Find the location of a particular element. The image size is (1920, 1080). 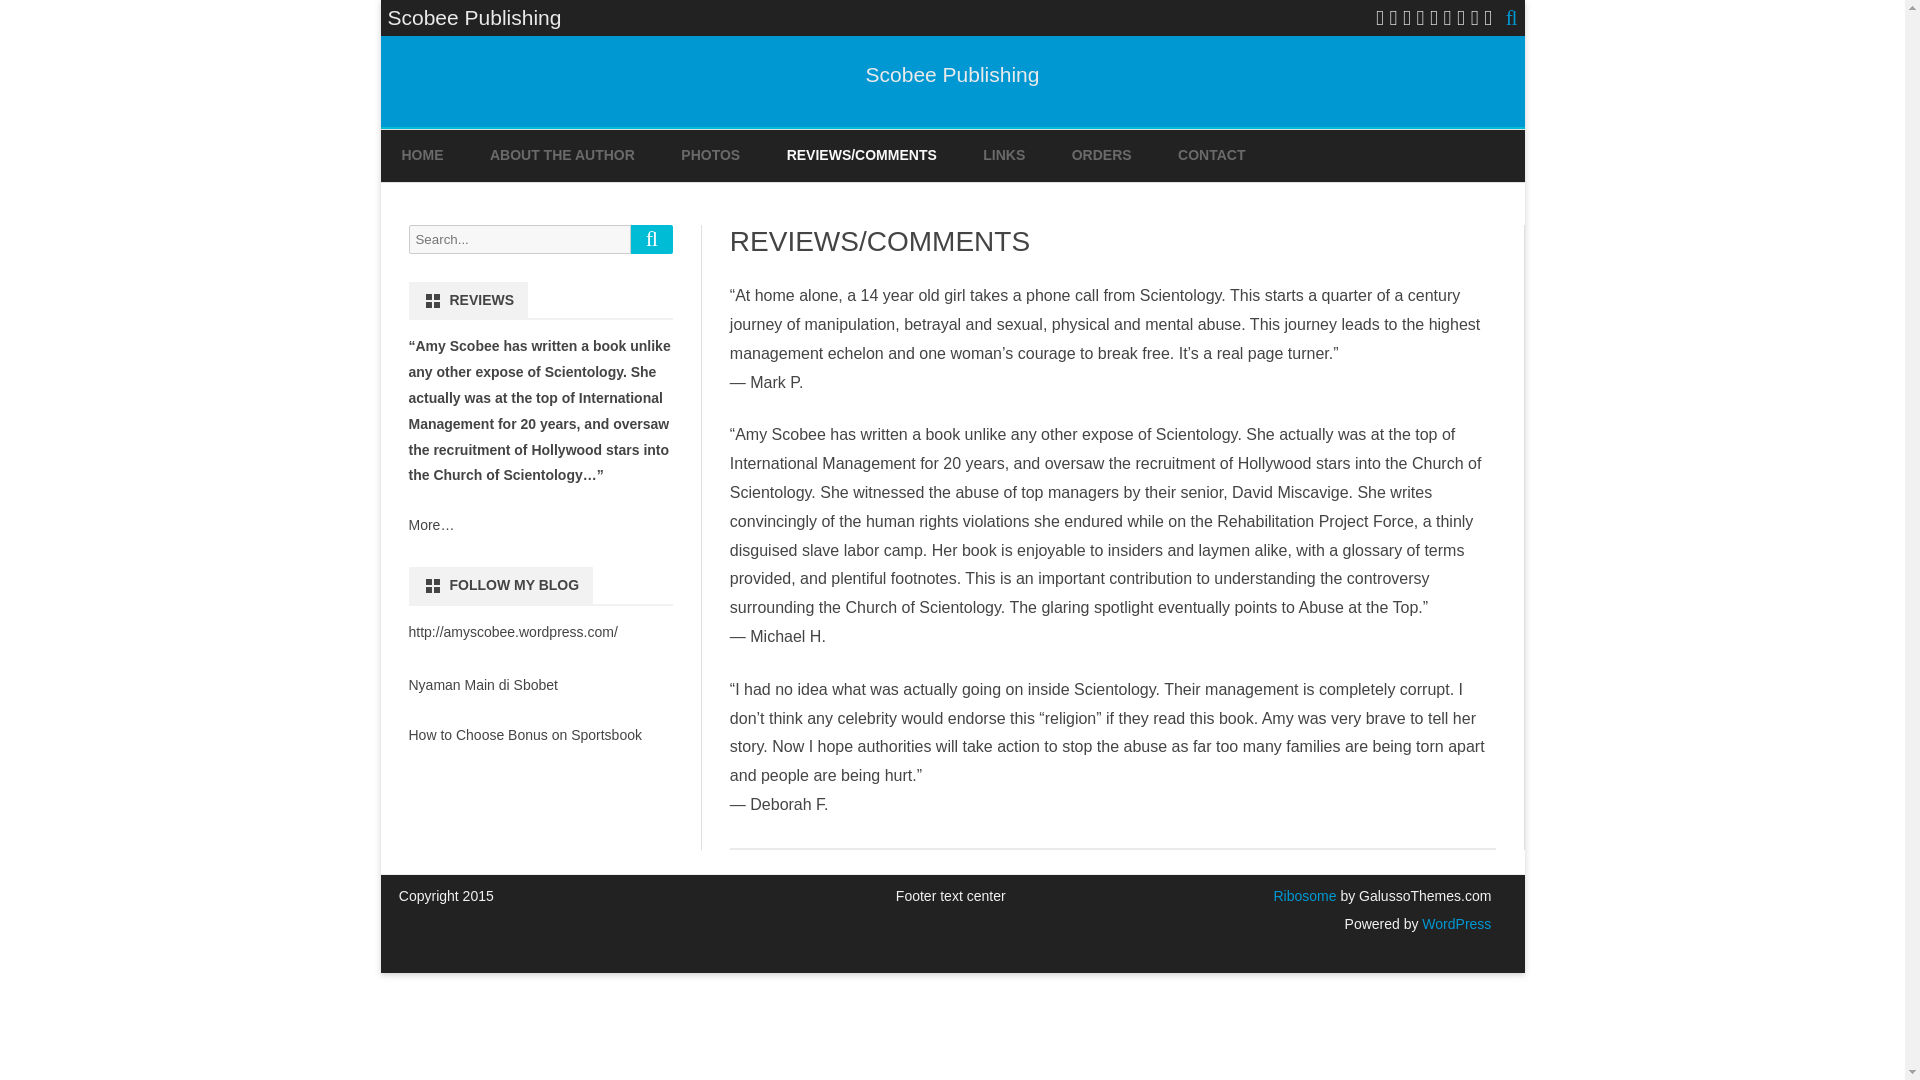

PHOTOS is located at coordinates (710, 156).